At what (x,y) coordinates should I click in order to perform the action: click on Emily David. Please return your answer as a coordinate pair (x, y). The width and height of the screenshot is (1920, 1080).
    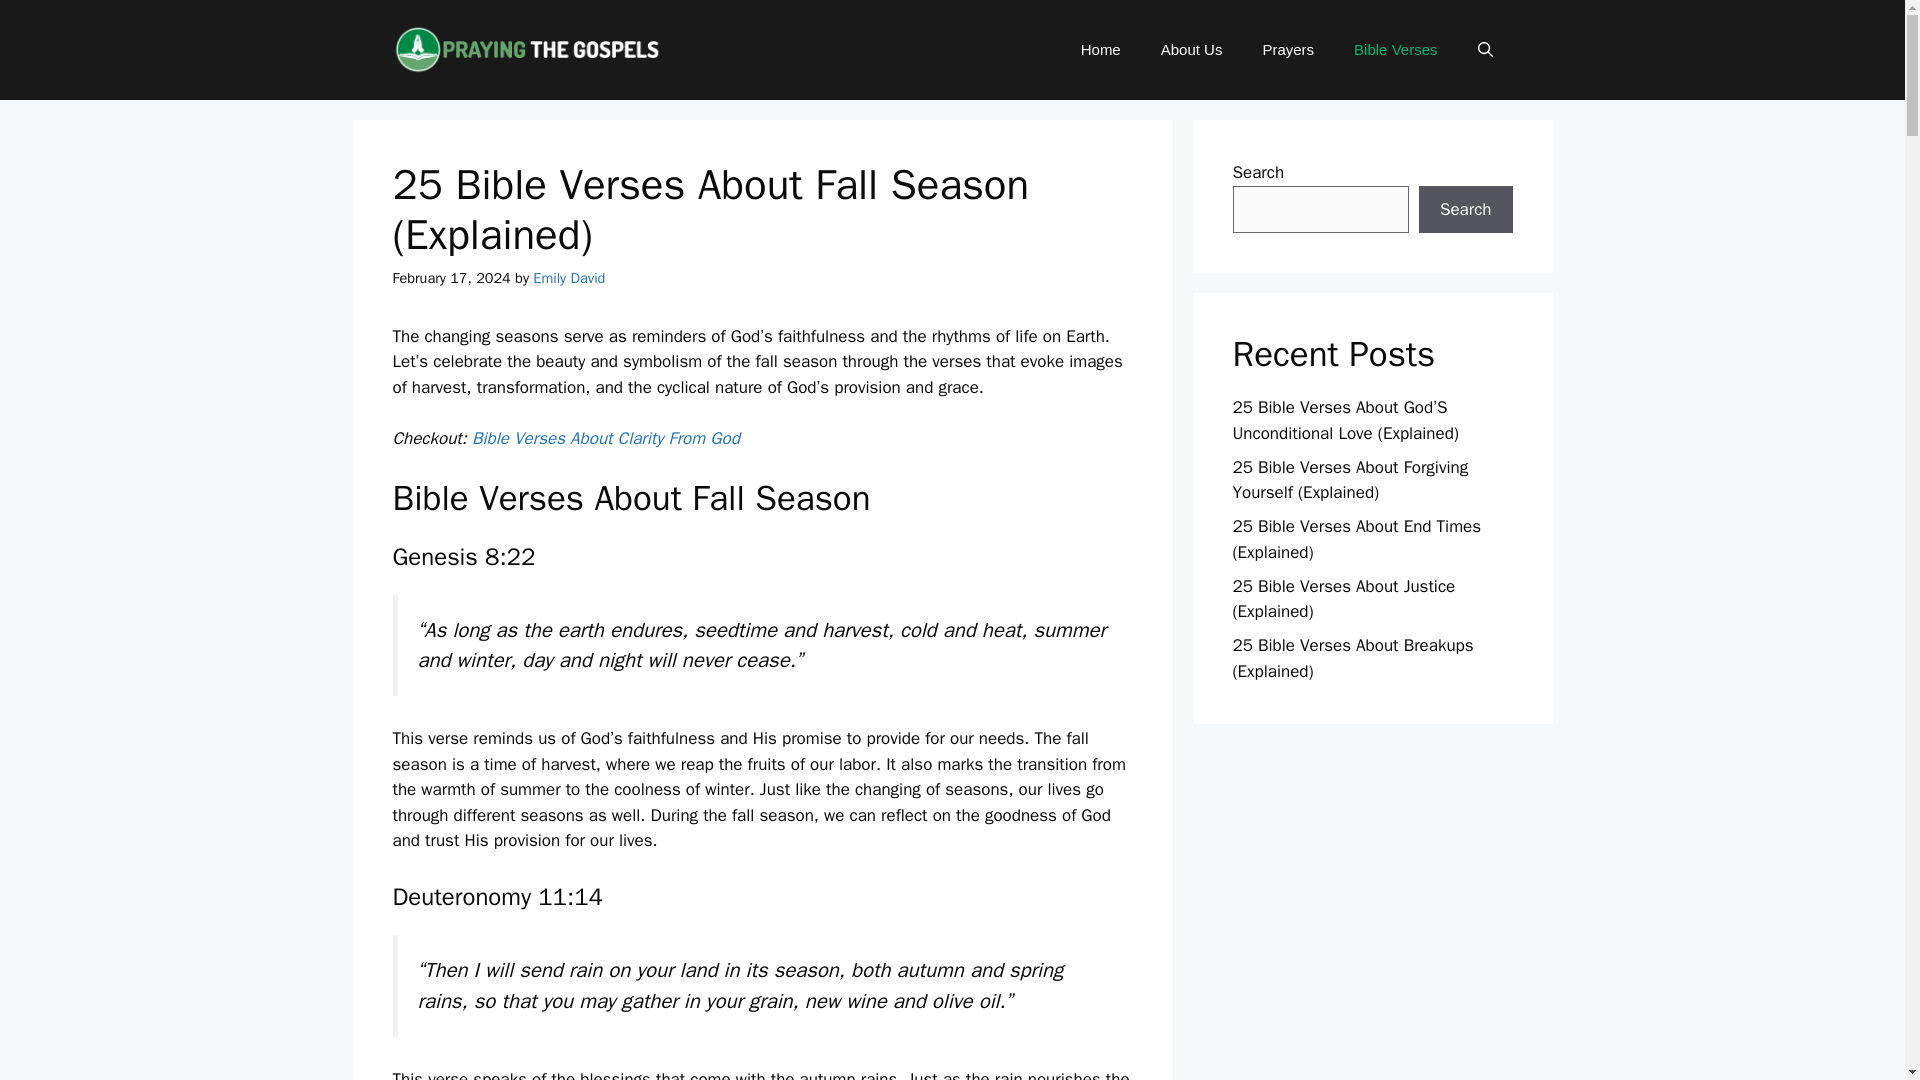
    Looking at the image, I should click on (568, 278).